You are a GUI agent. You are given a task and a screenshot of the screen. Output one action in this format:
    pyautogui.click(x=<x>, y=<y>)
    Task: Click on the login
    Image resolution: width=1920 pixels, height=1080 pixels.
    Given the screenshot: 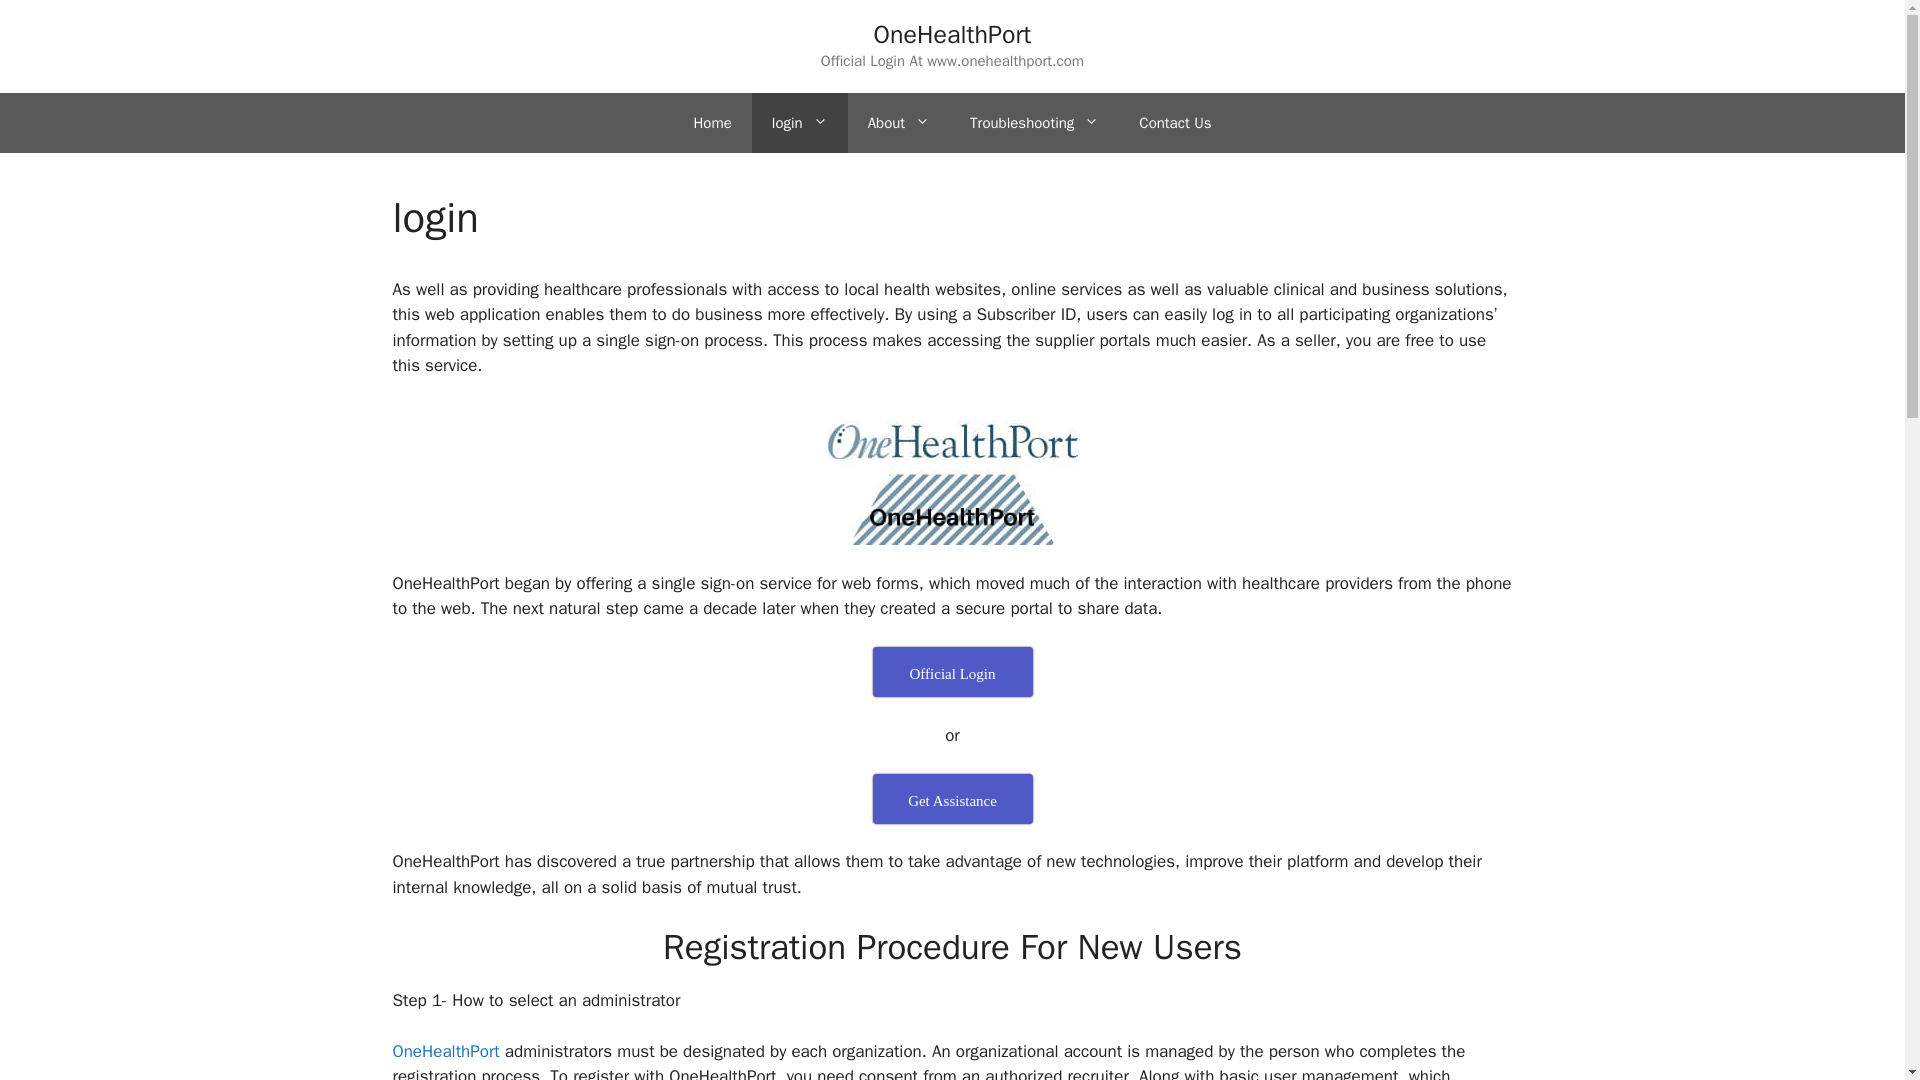 What is the action you would take?
    pyautogui.click(x=800, y=122)
    